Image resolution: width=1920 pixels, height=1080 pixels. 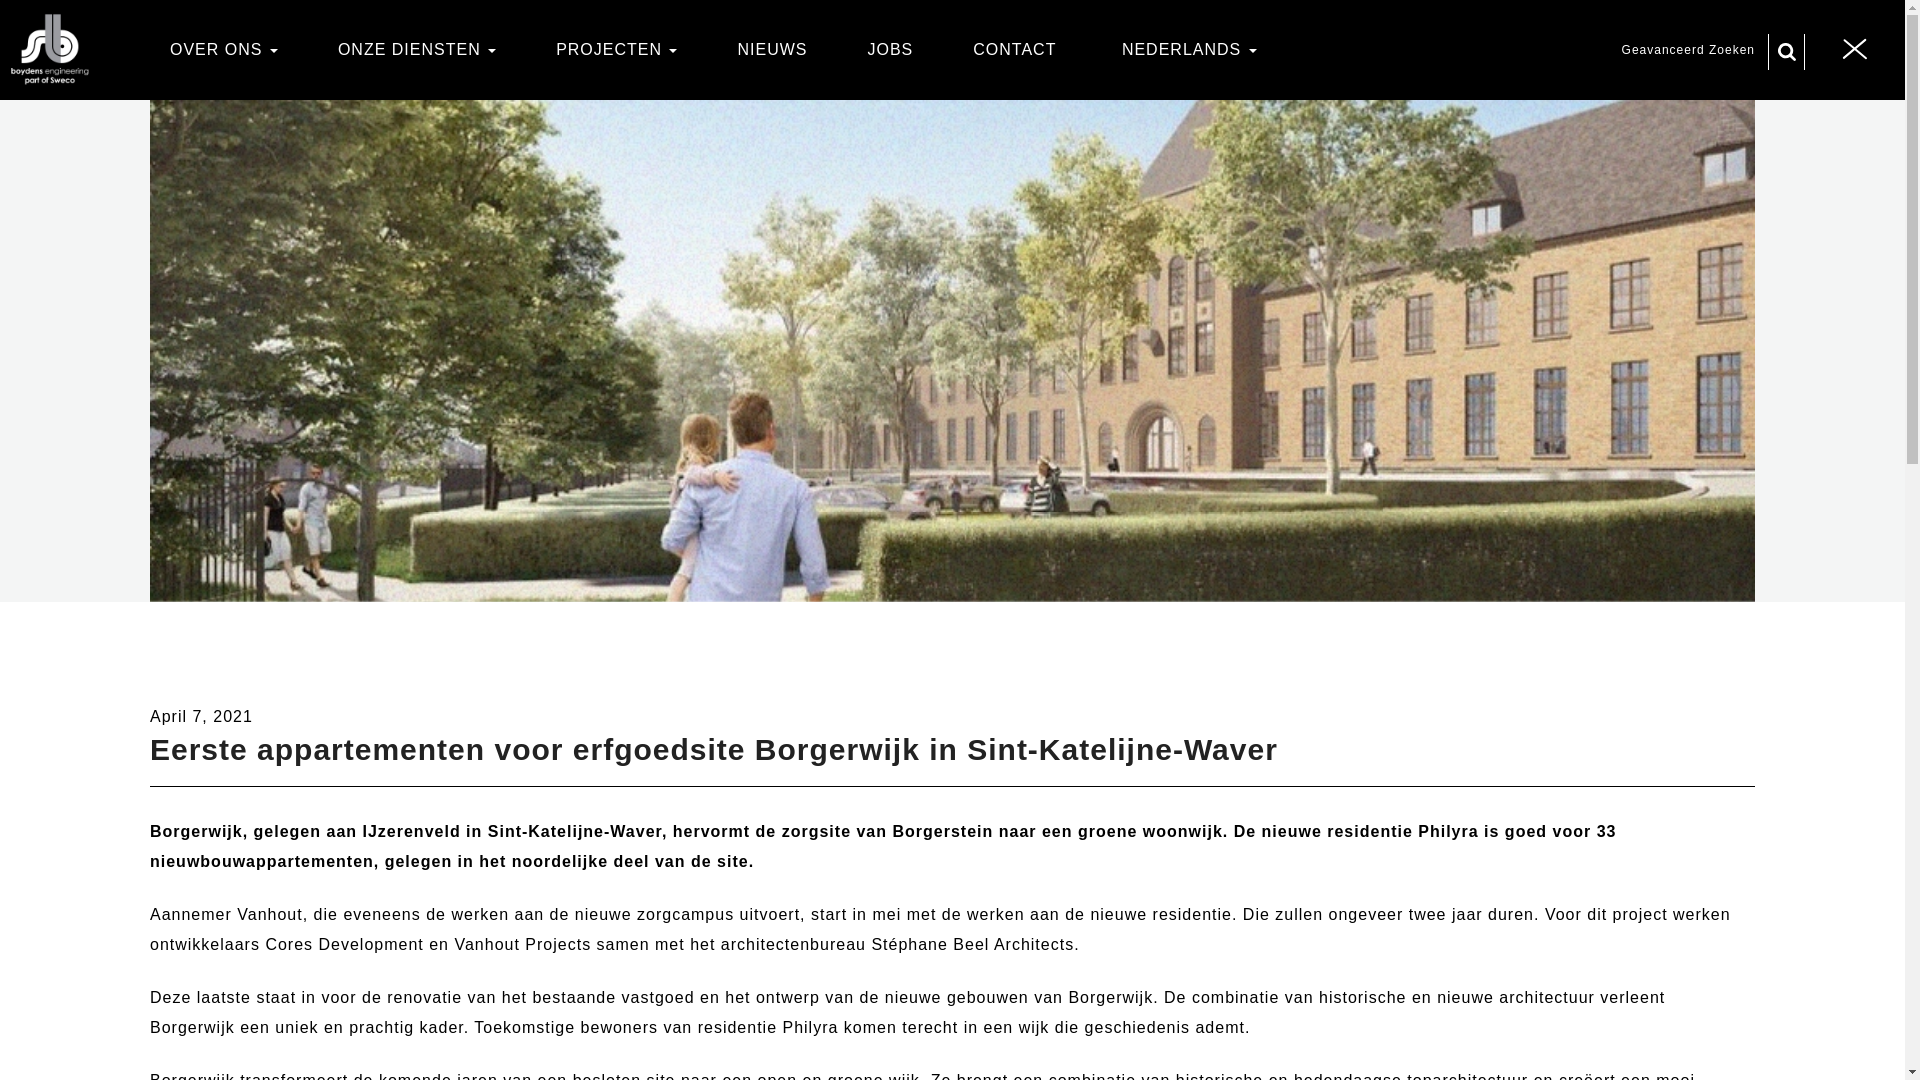 I want to click on ONZE DIENSTEN, so click(x=417, y=47).